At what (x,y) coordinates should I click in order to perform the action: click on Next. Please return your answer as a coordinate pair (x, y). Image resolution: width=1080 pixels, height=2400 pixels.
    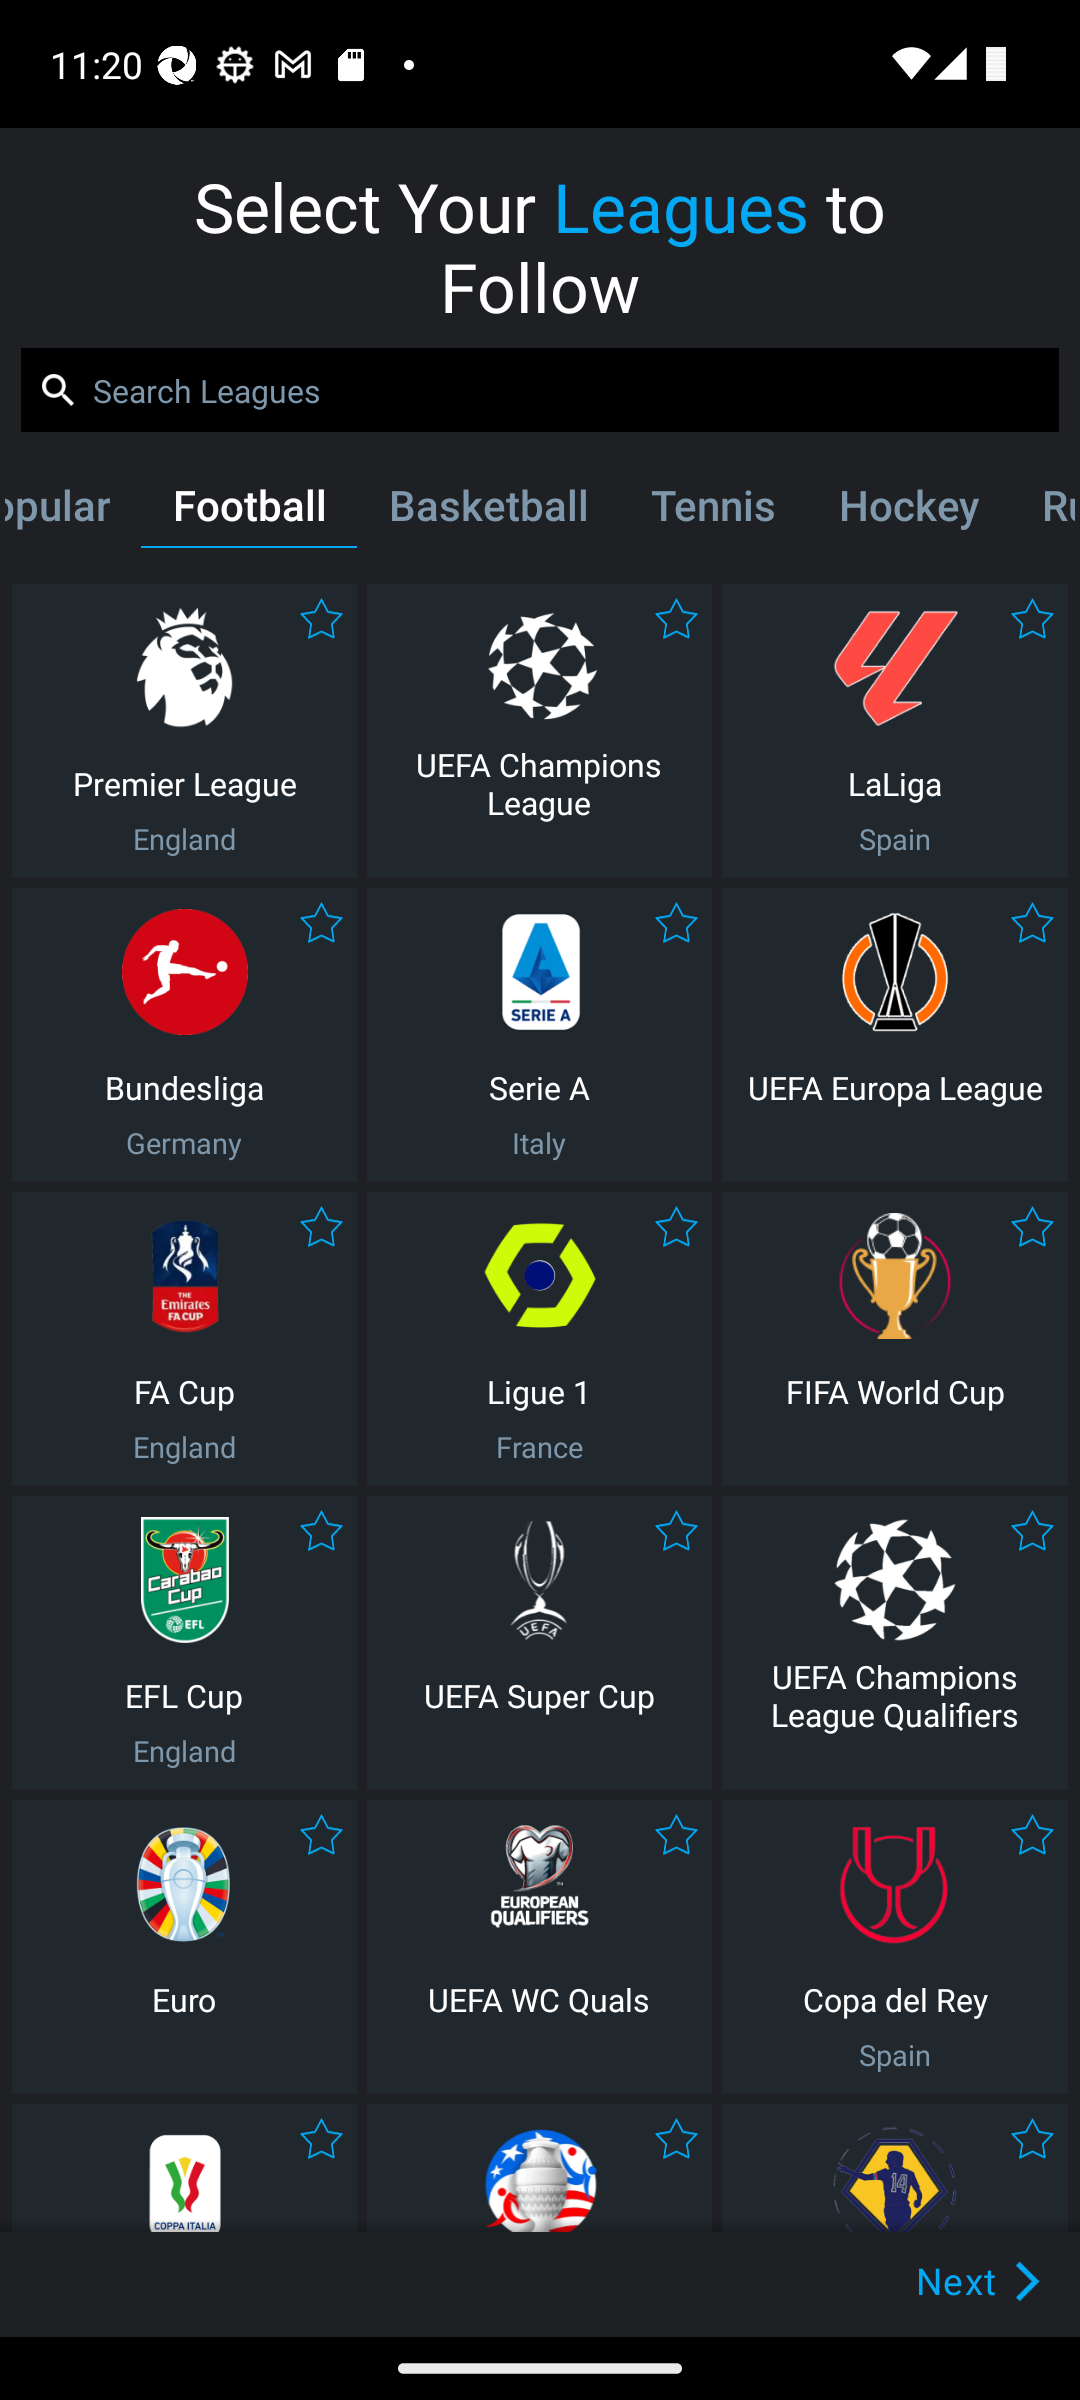
    Looking at the image, I should click on (932, 2280).